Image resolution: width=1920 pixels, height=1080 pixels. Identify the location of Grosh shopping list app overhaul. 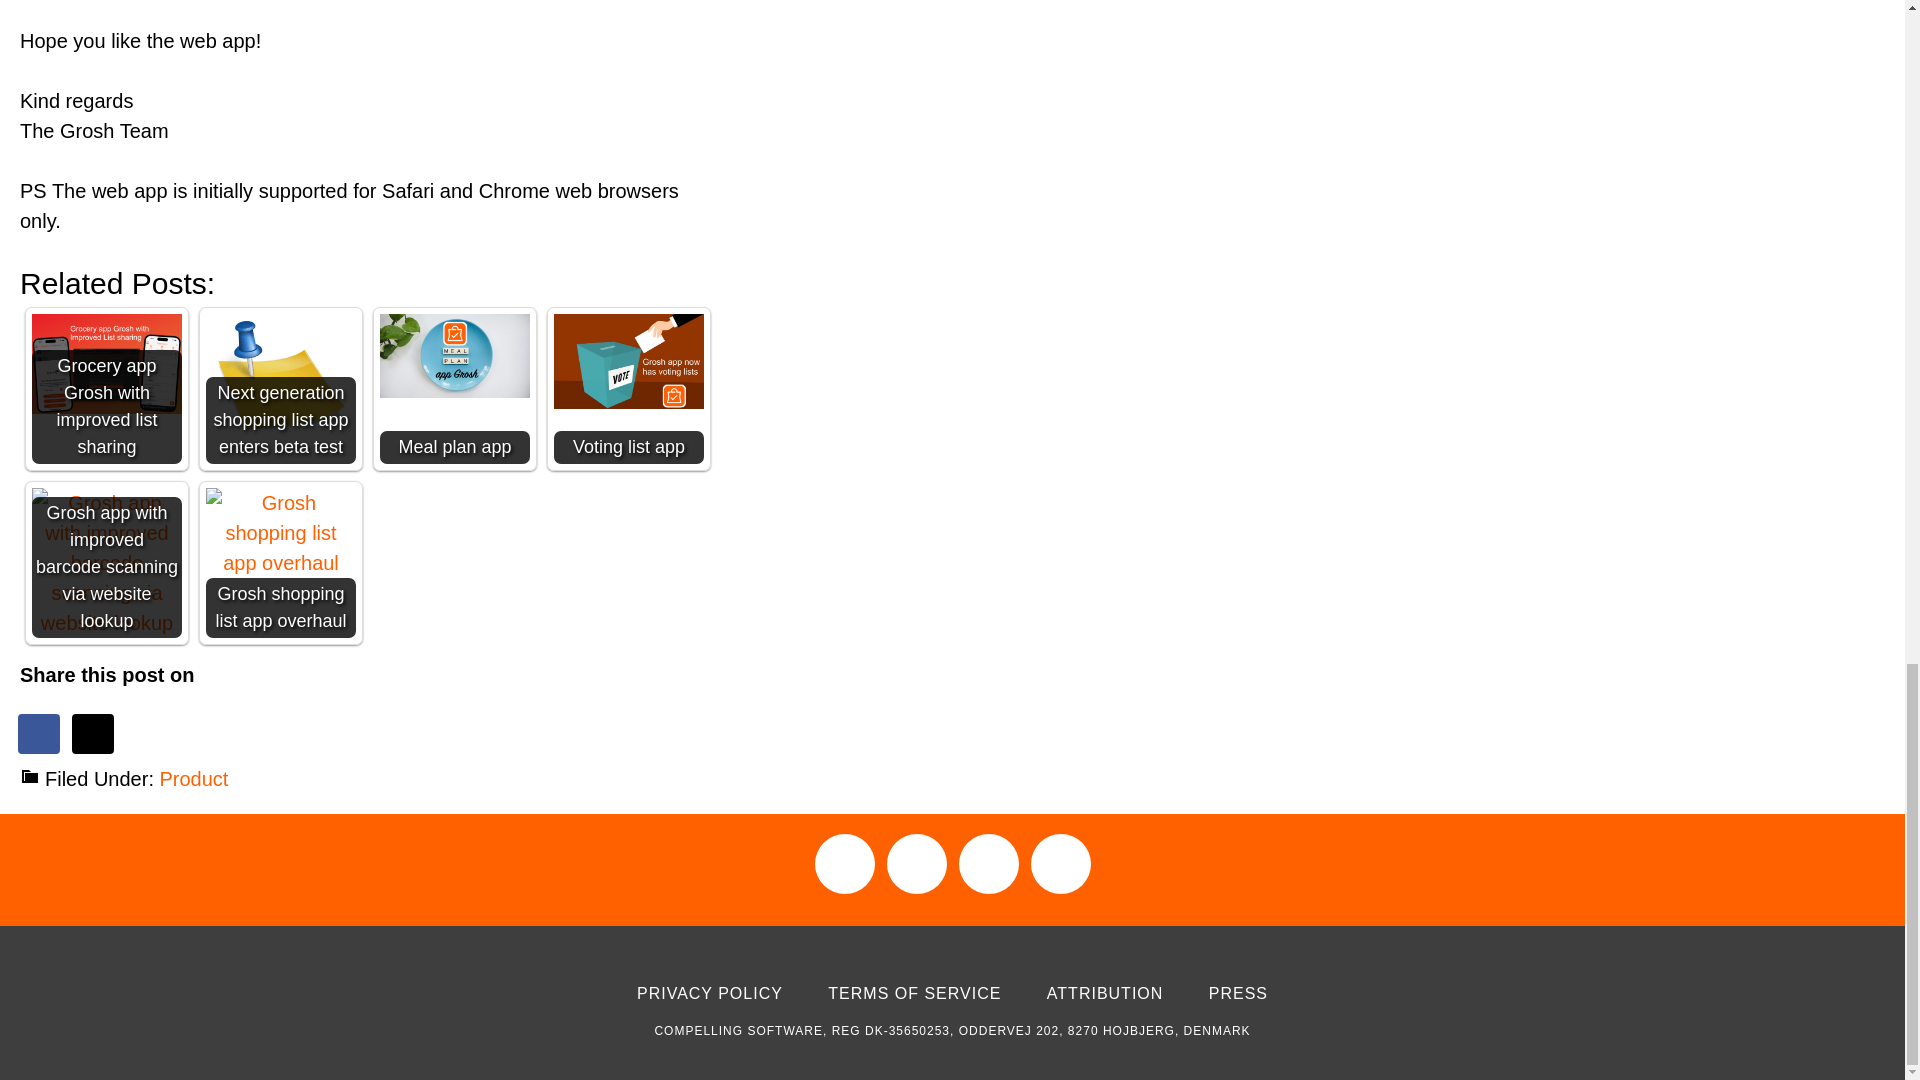
(280, 532).